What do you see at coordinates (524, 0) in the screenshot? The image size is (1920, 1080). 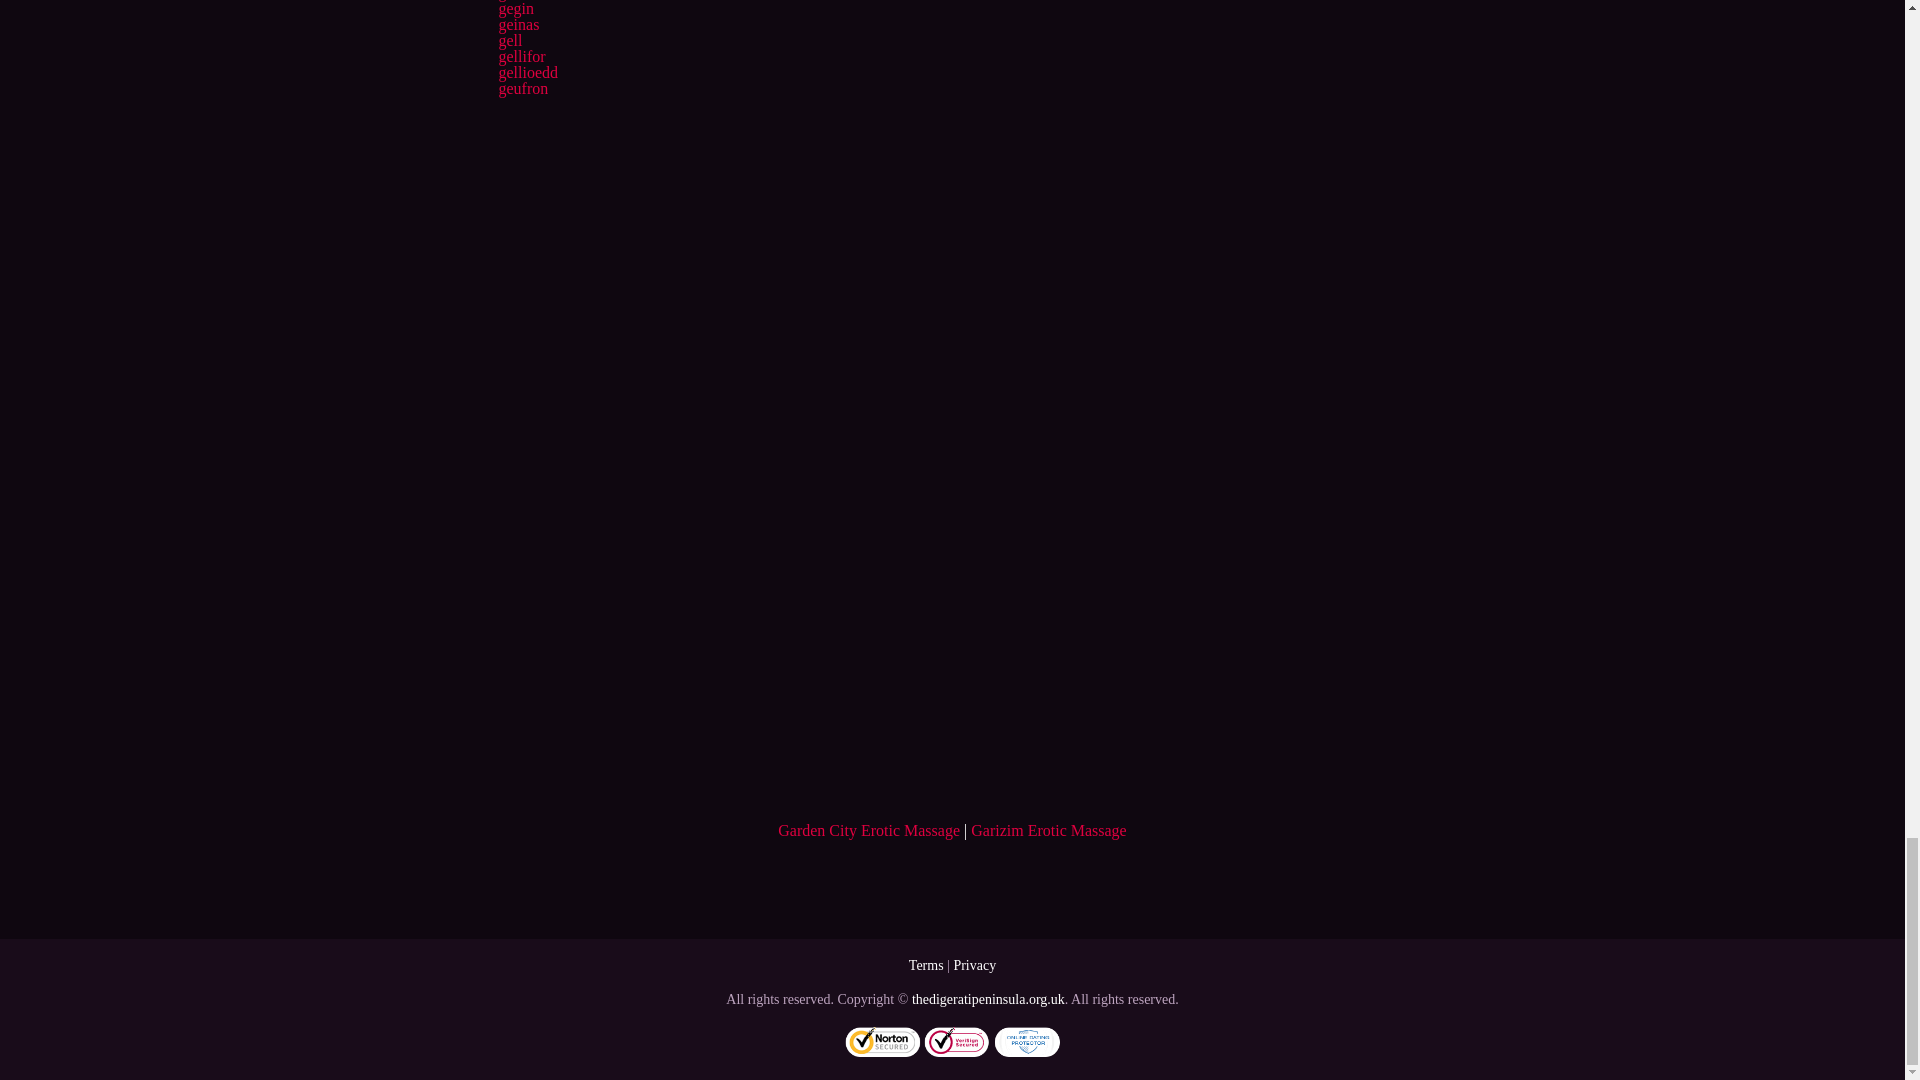 I see `gatewen` at bounding box center [524, 0].